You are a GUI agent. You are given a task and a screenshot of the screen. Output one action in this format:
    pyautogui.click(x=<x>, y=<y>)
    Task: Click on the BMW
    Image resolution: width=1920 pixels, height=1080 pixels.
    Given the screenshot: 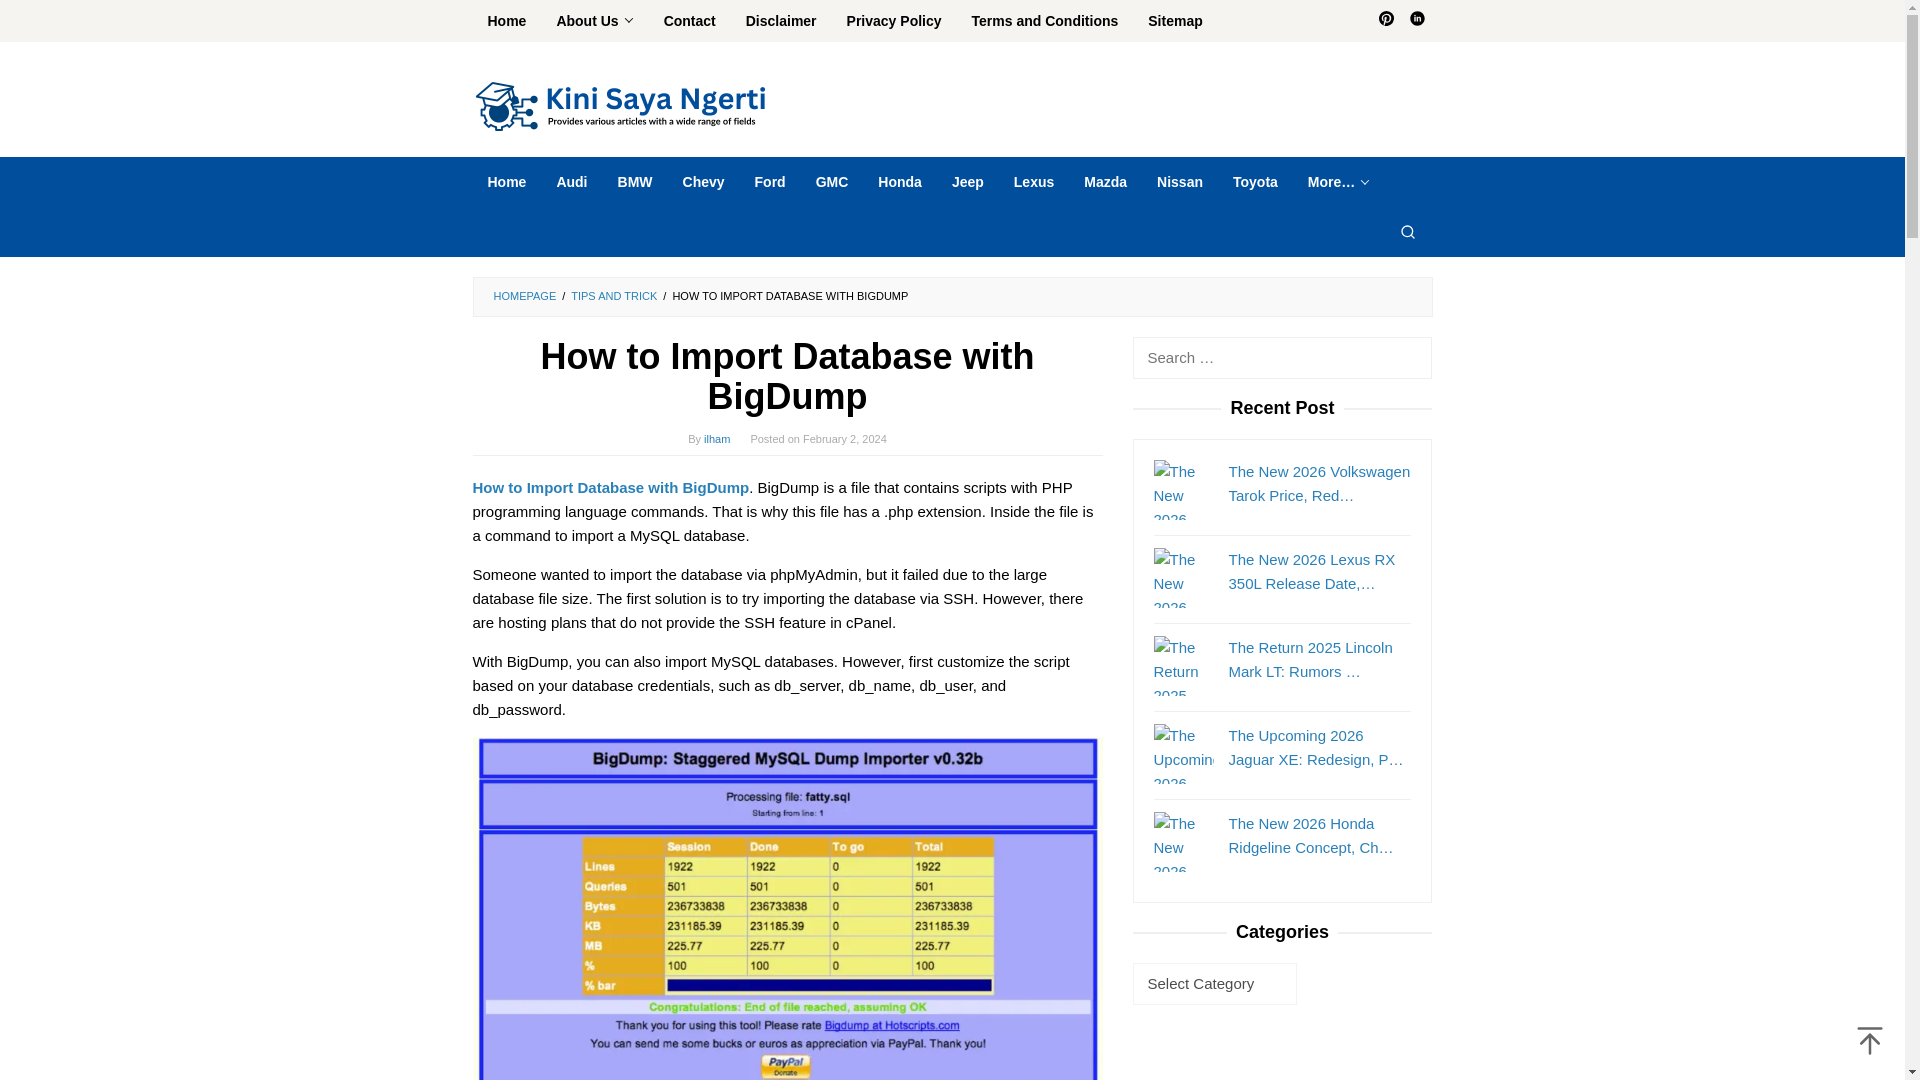 What is the action you would take?
    pyautogui.click(x=635, y=182)
    